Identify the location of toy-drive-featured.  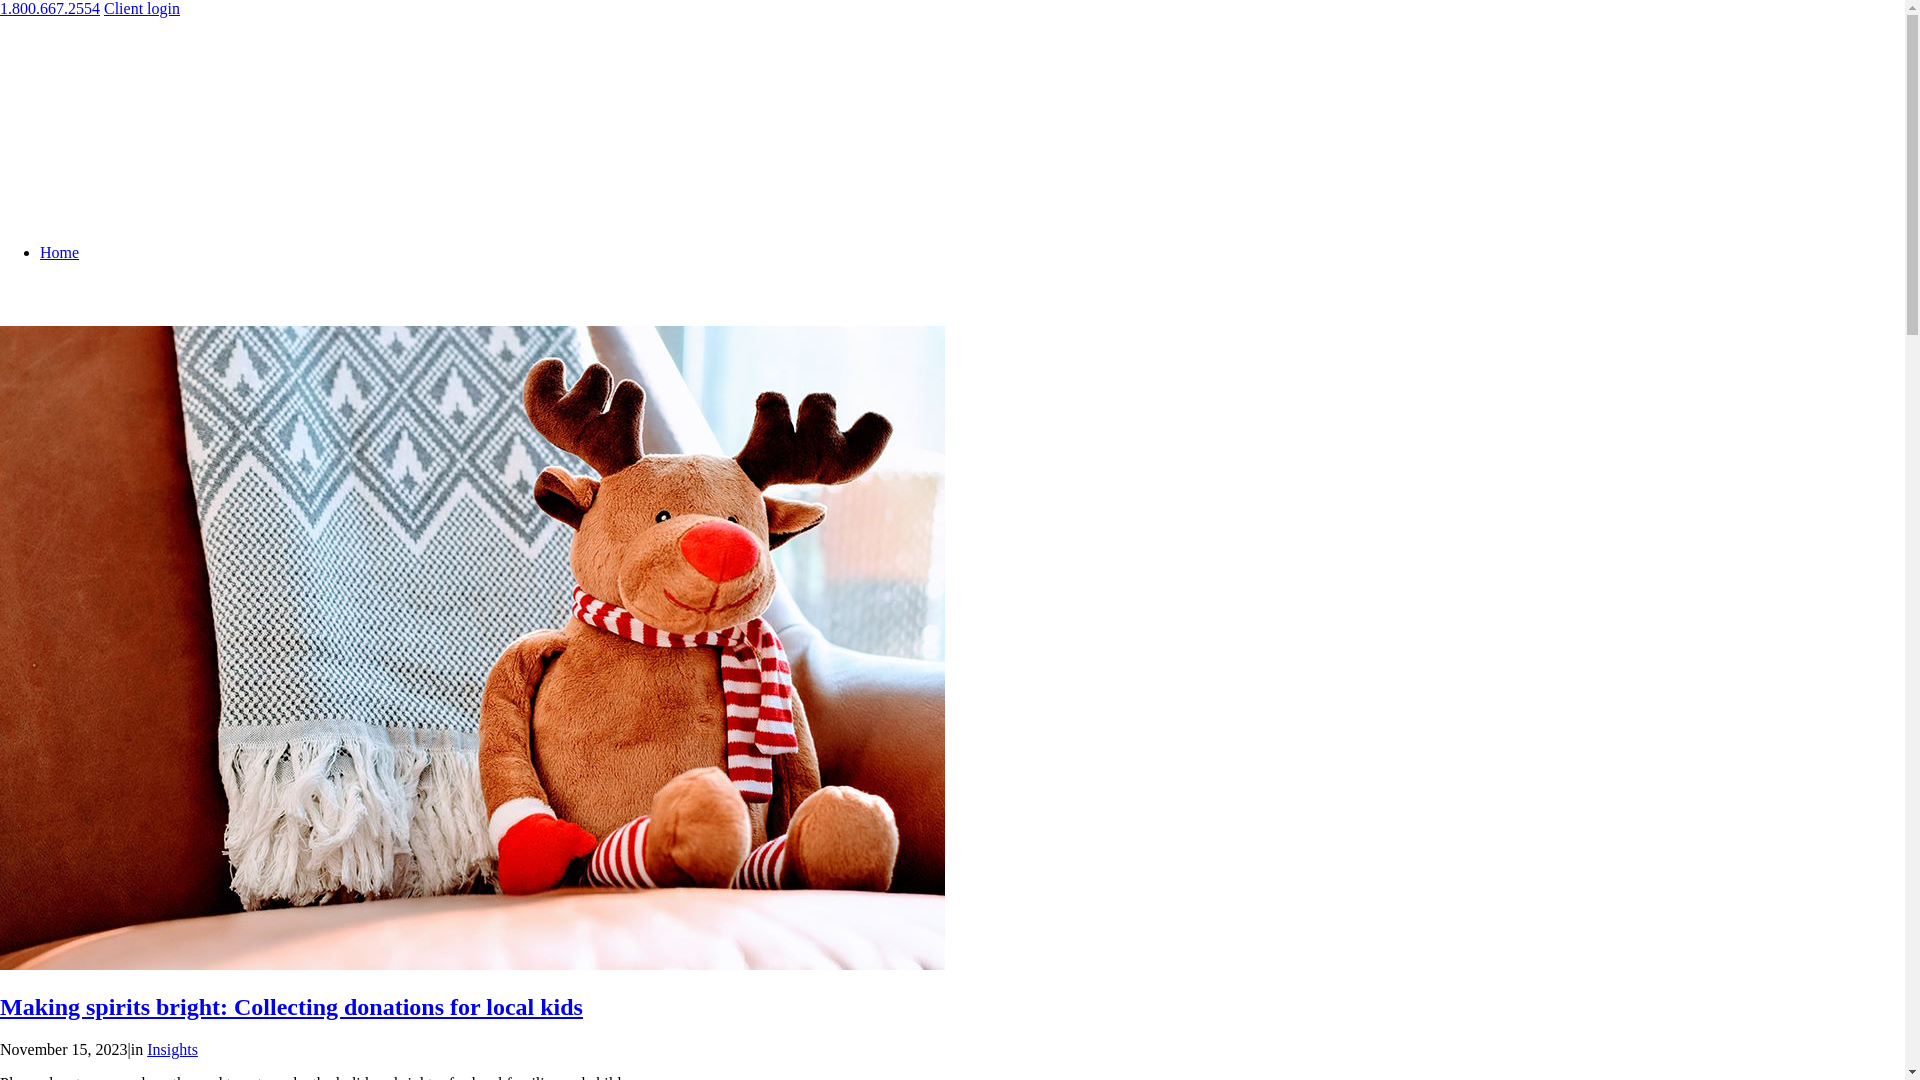
(472, 964).